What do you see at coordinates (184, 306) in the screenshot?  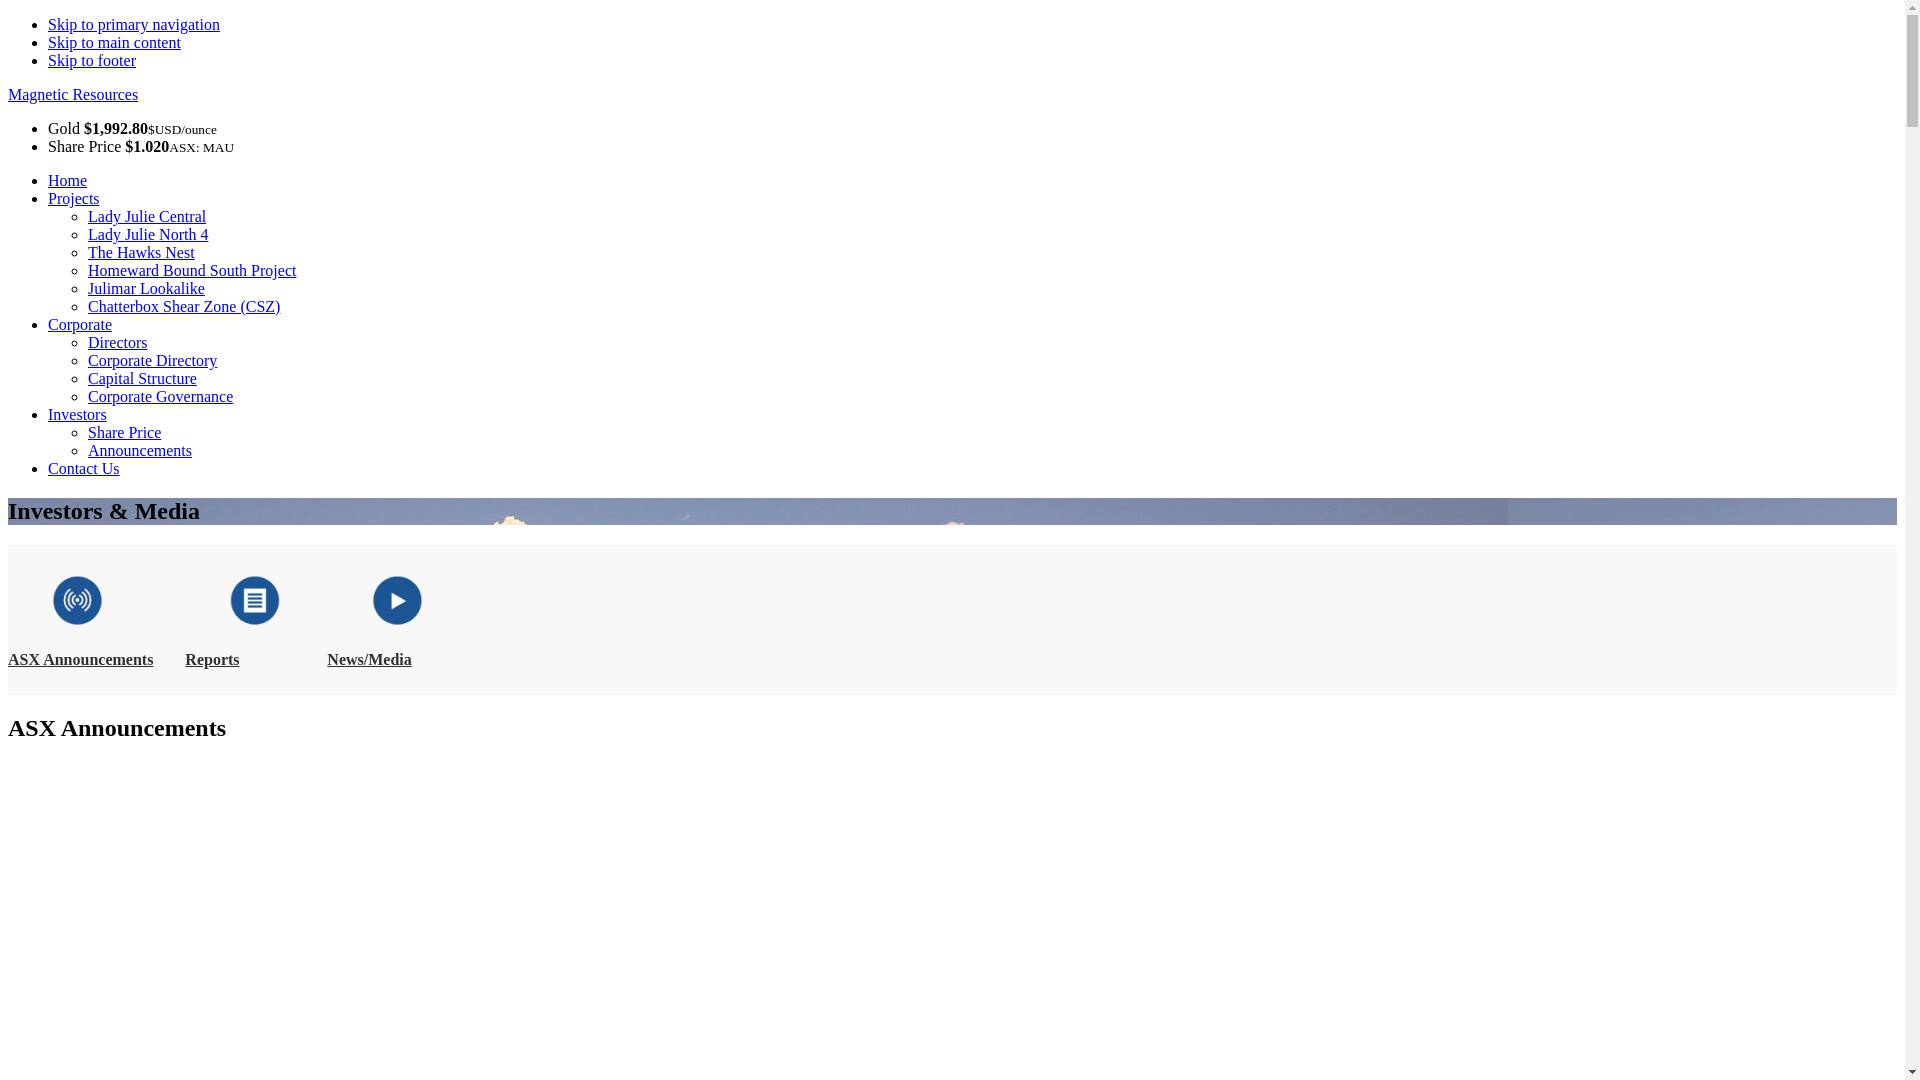 I see `Chatterbox Shear Zone (CSZ)` at bounding box center [184, 306].